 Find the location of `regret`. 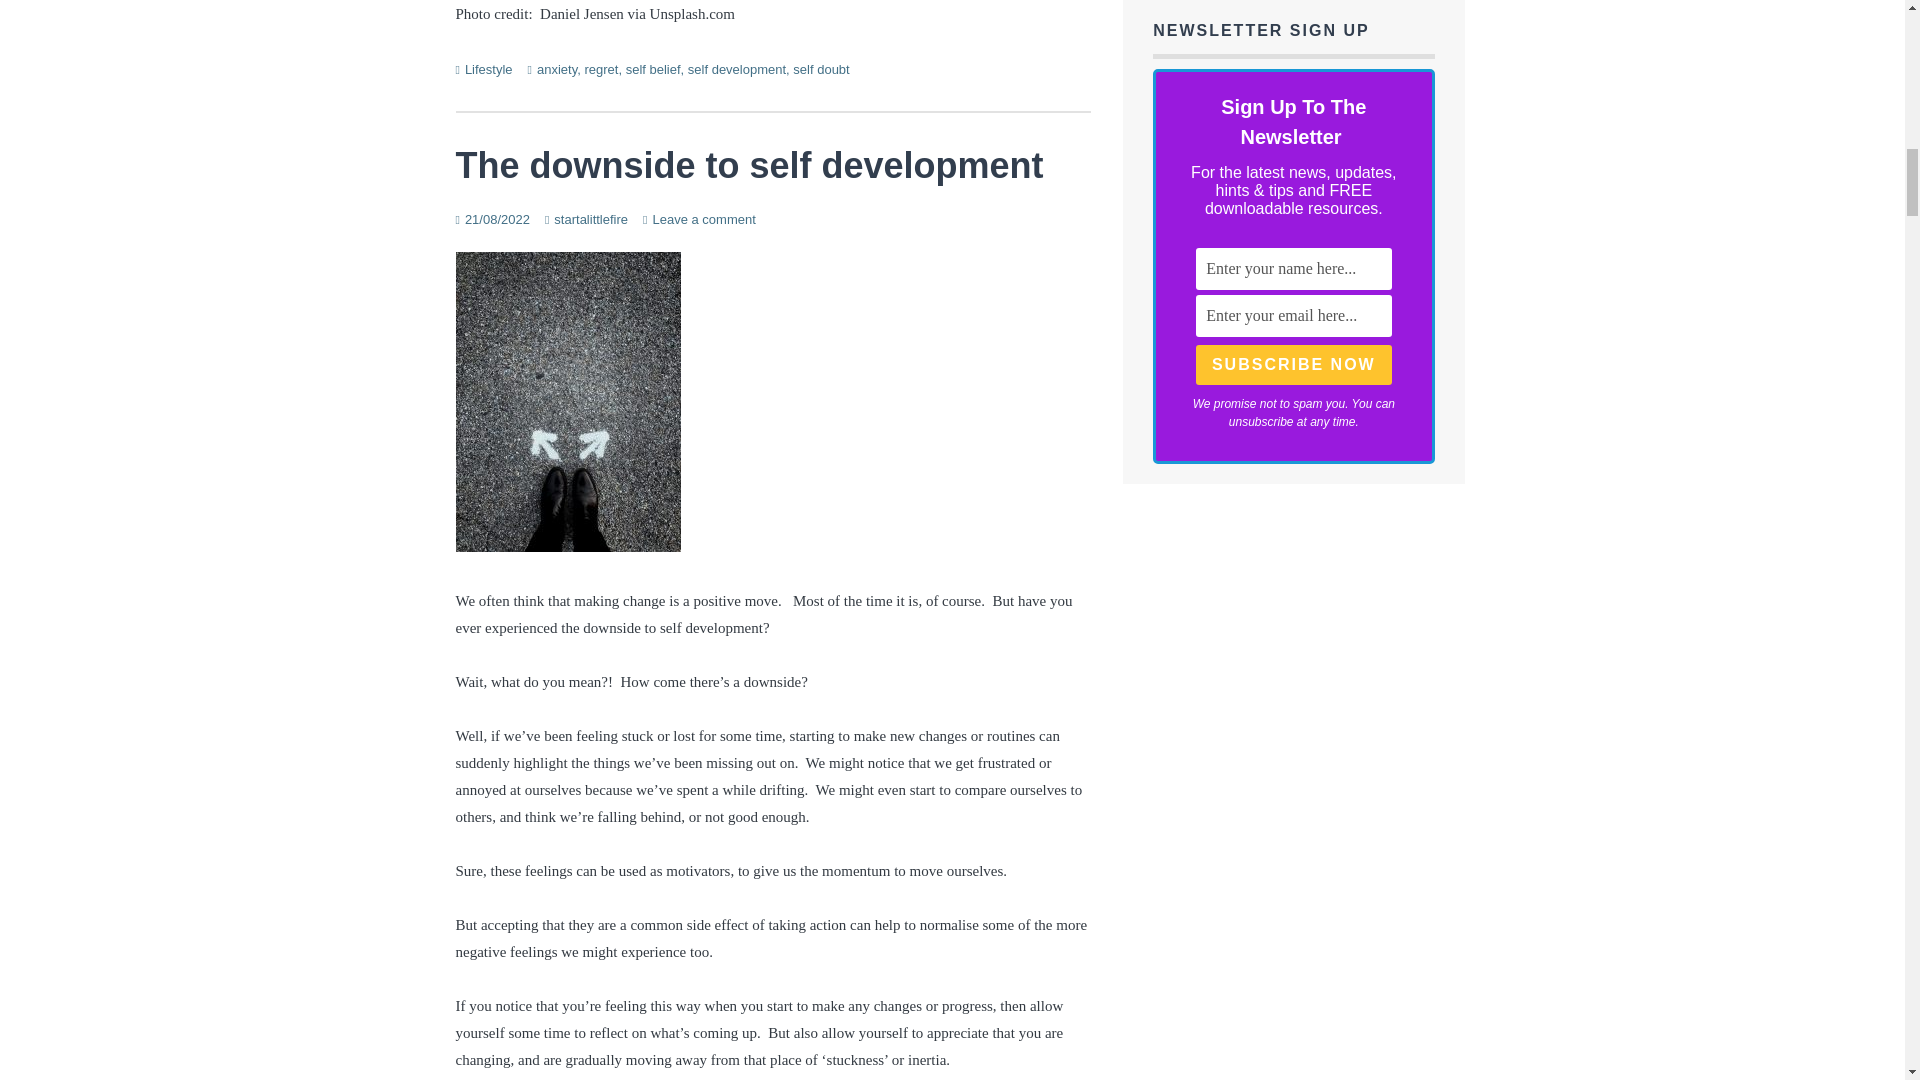

regret is located at coordinates (600, 68).